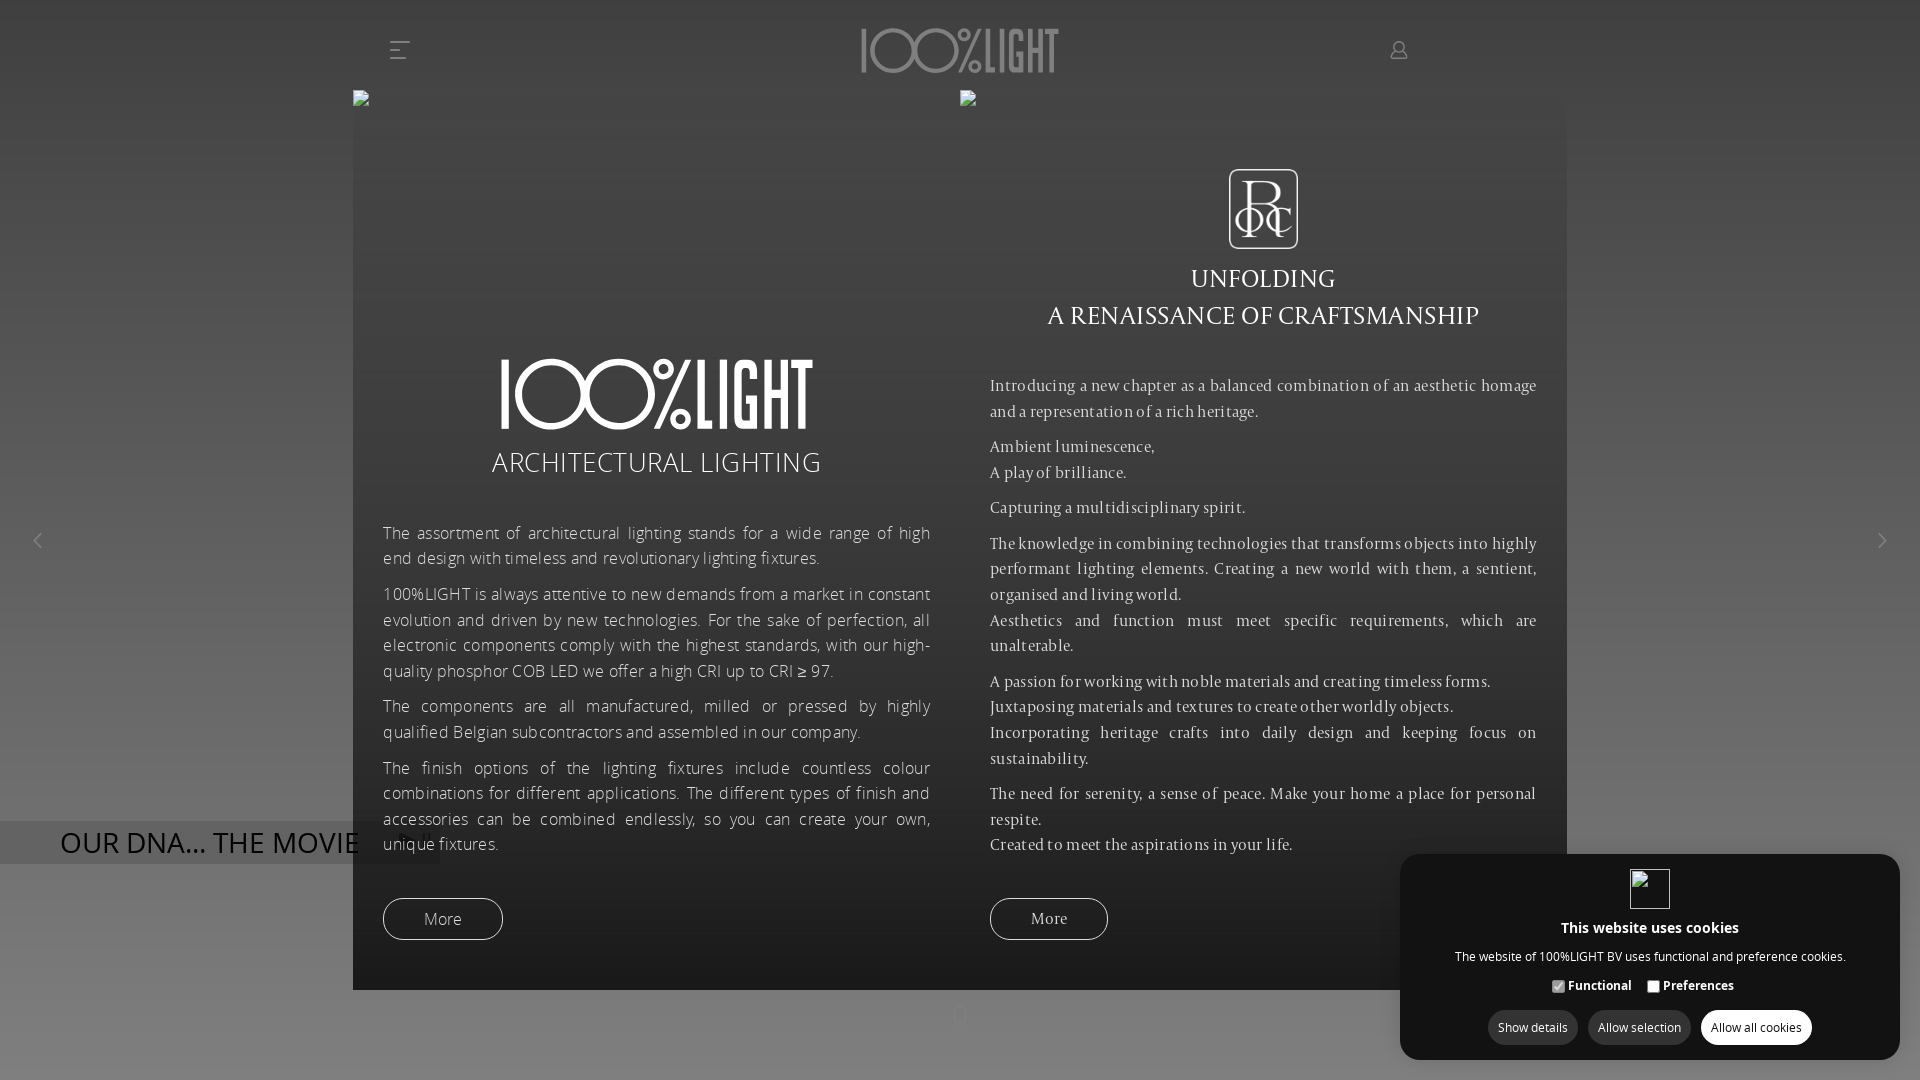 Image resolution: width=1920 pixels, height=1080 pixels. What do you see at coordinates (1533, 1028) in the screenshot?
I see `Show details` at bounding box center [1533, 1028].